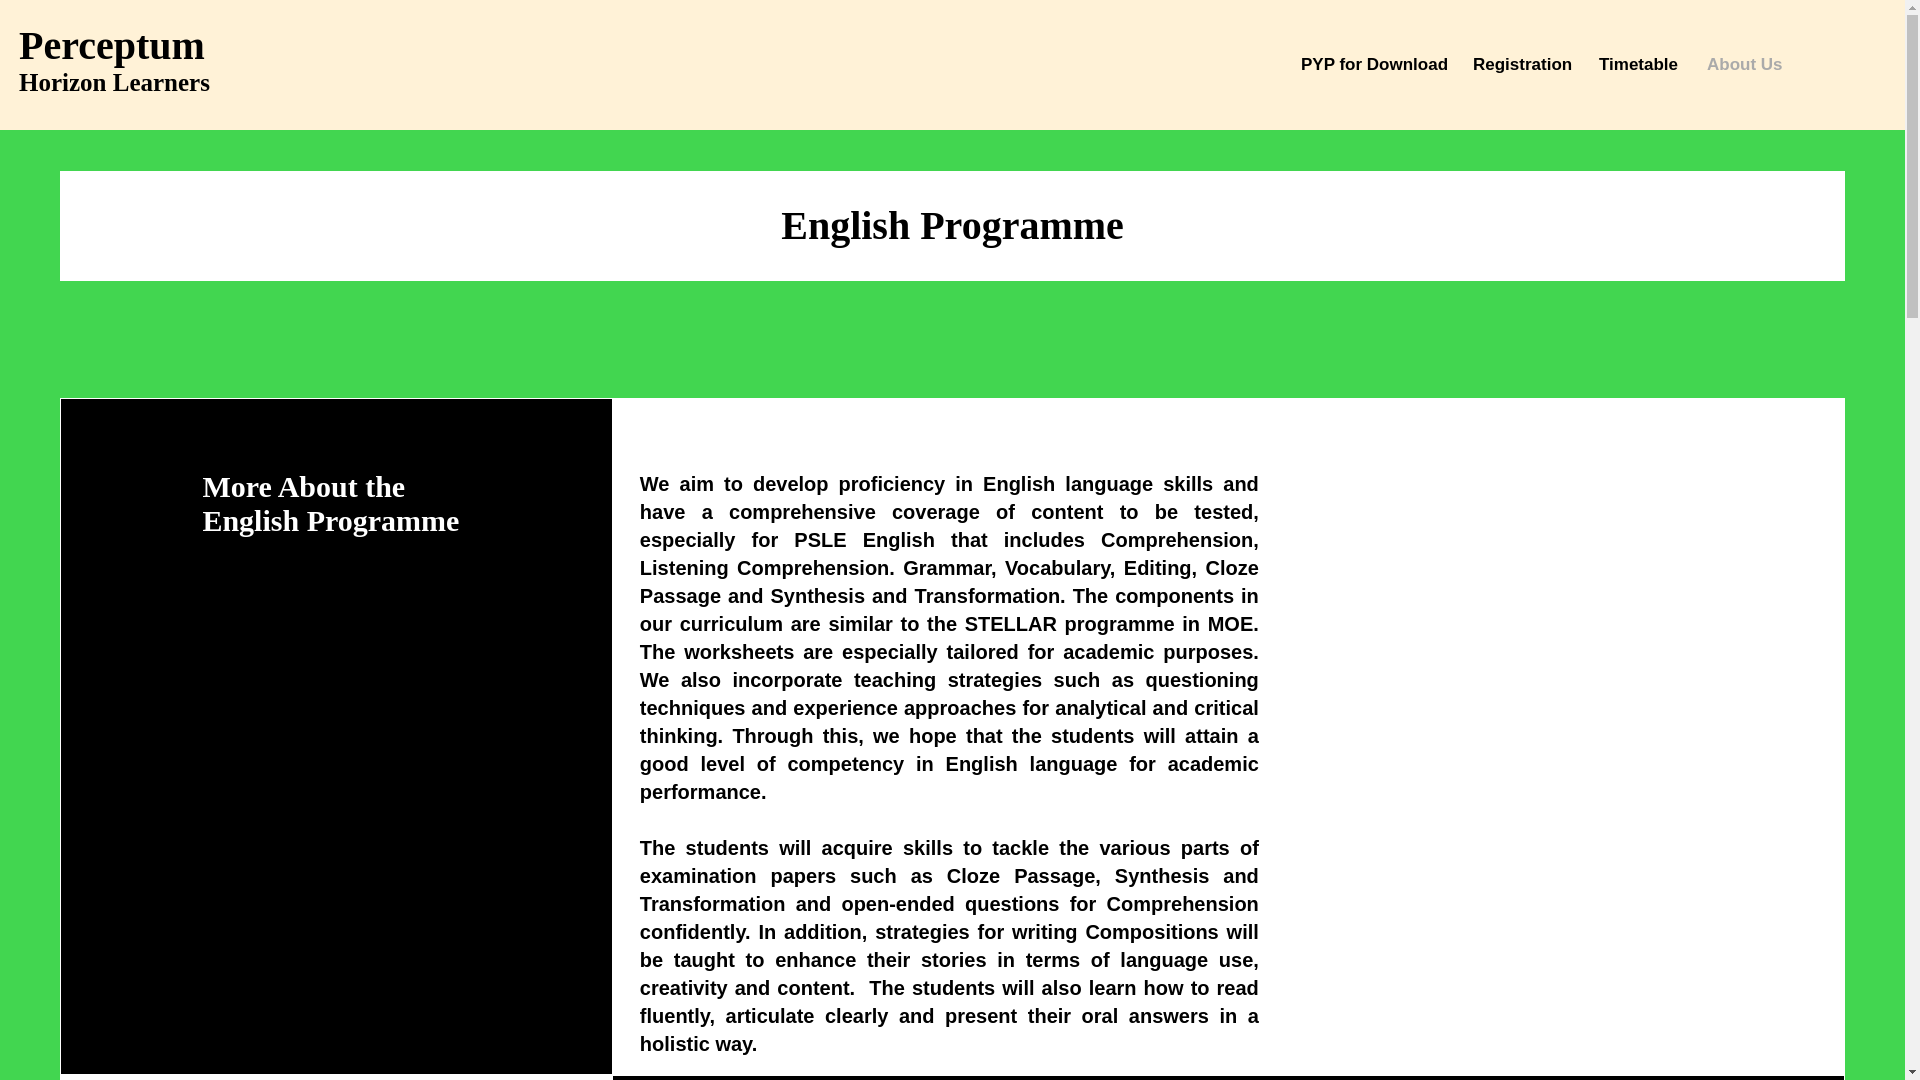 The width and height of the screenshot is (1920, 1080). Describe the element at coordinates (1520, 64) in the screenshot. I see `Registration` at that location.